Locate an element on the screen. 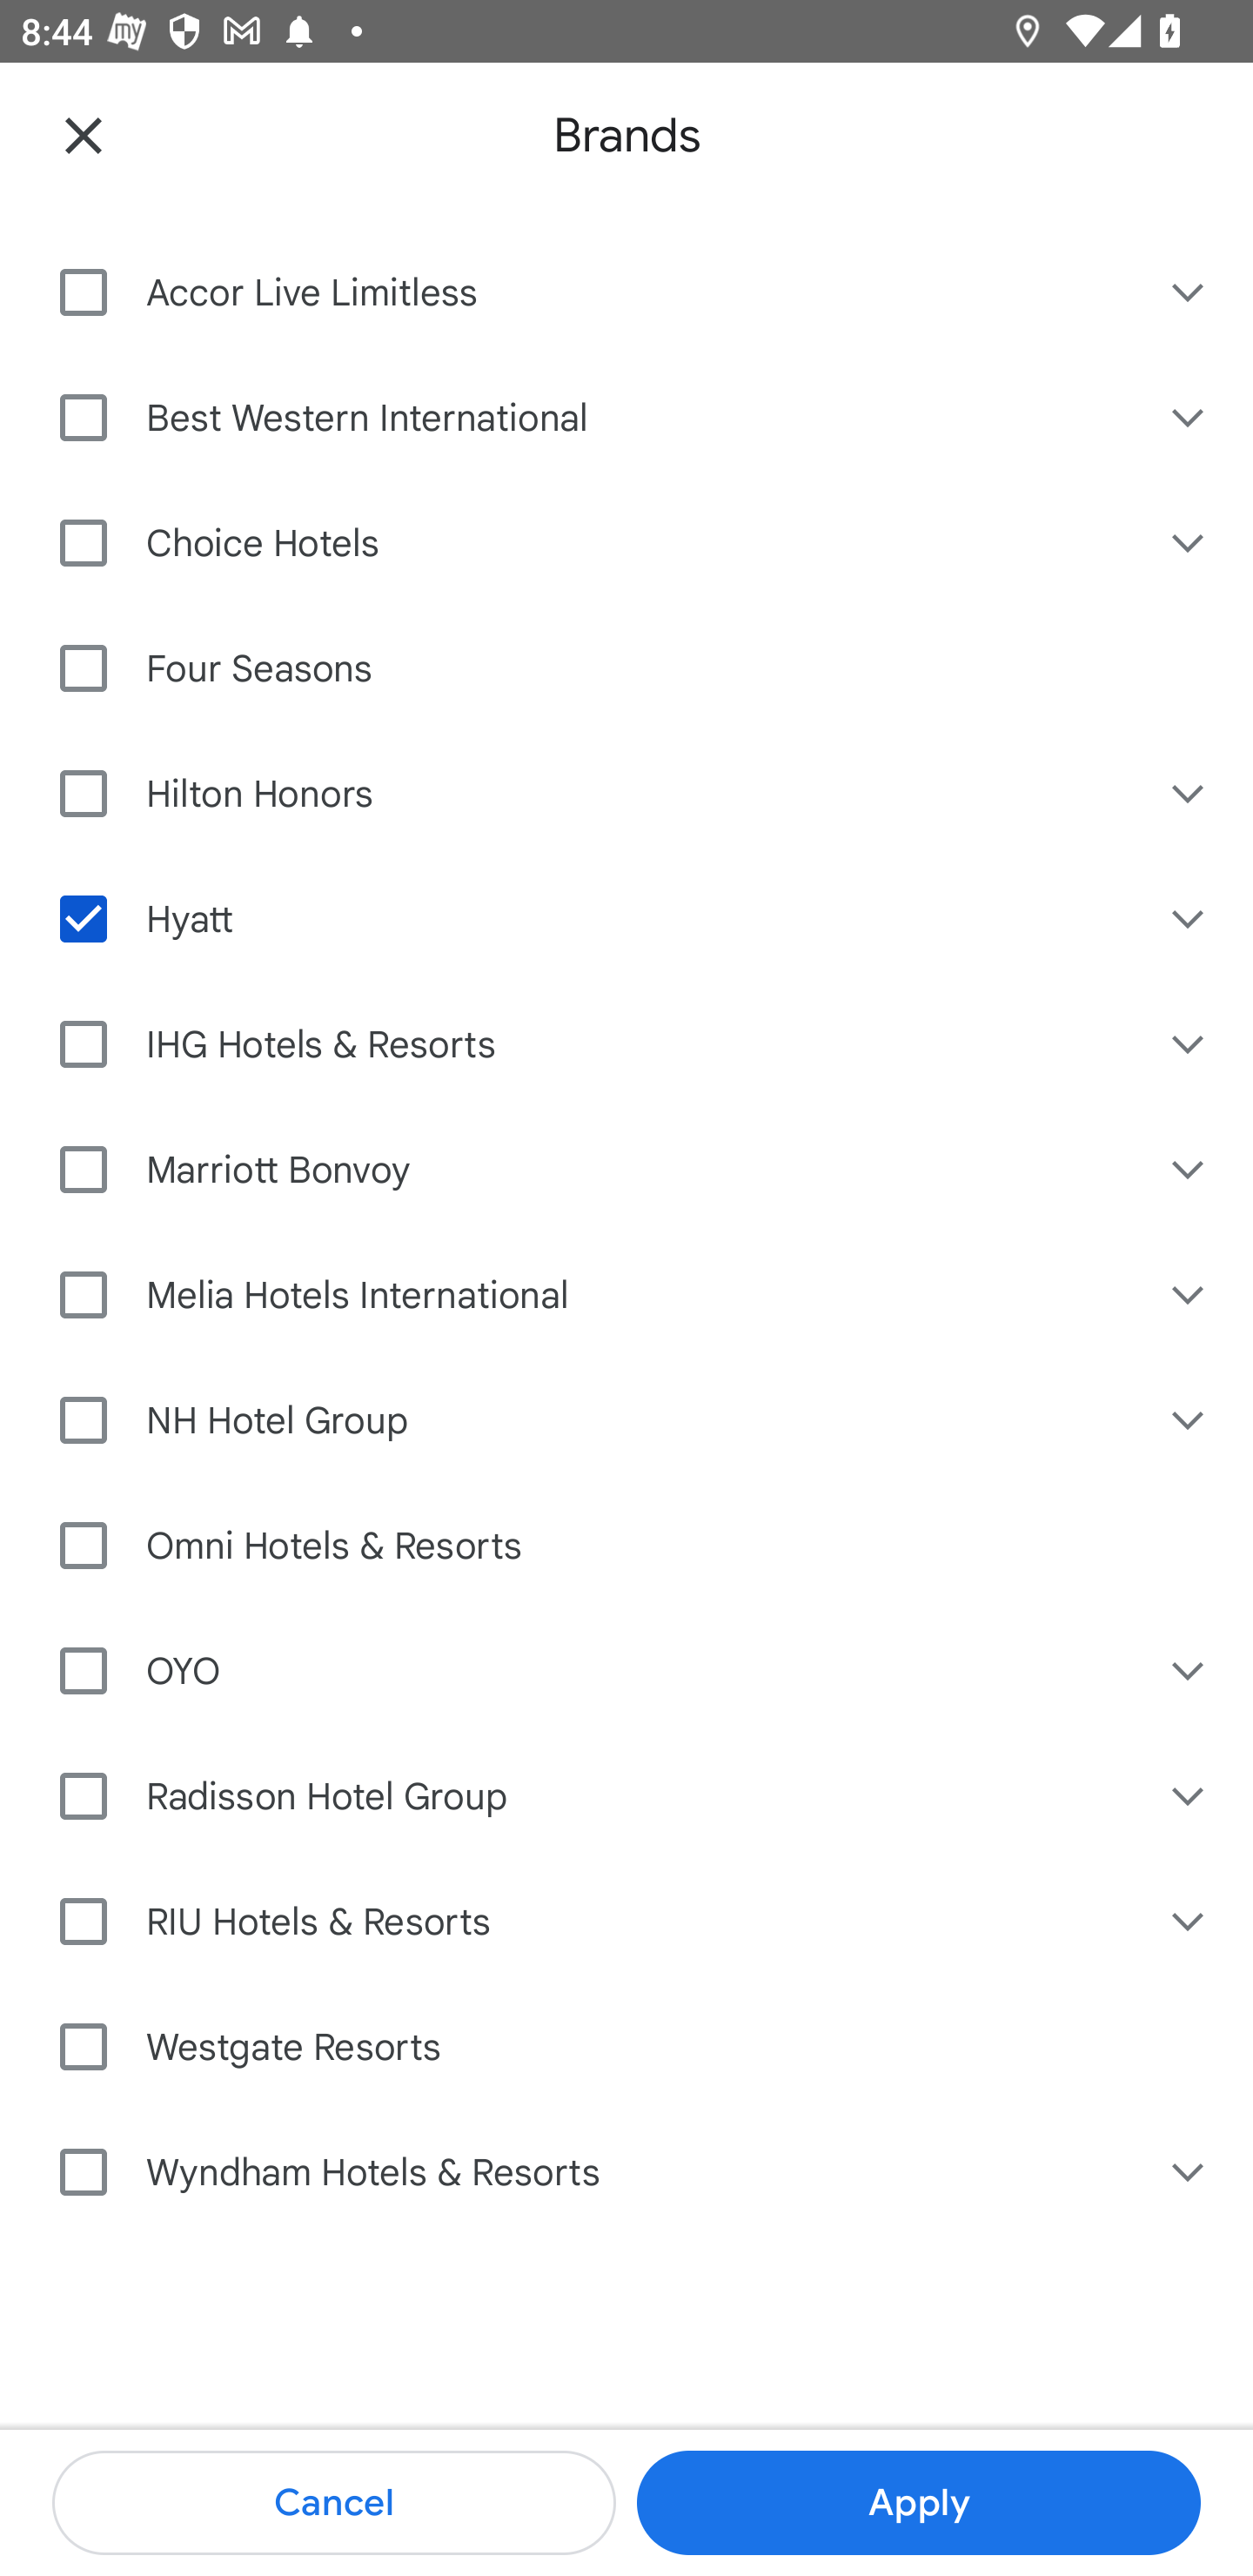 The width and height of the screenshot is (1253, 2576). Hyatt, Activate to expand is located at coordinates (1190, 917).